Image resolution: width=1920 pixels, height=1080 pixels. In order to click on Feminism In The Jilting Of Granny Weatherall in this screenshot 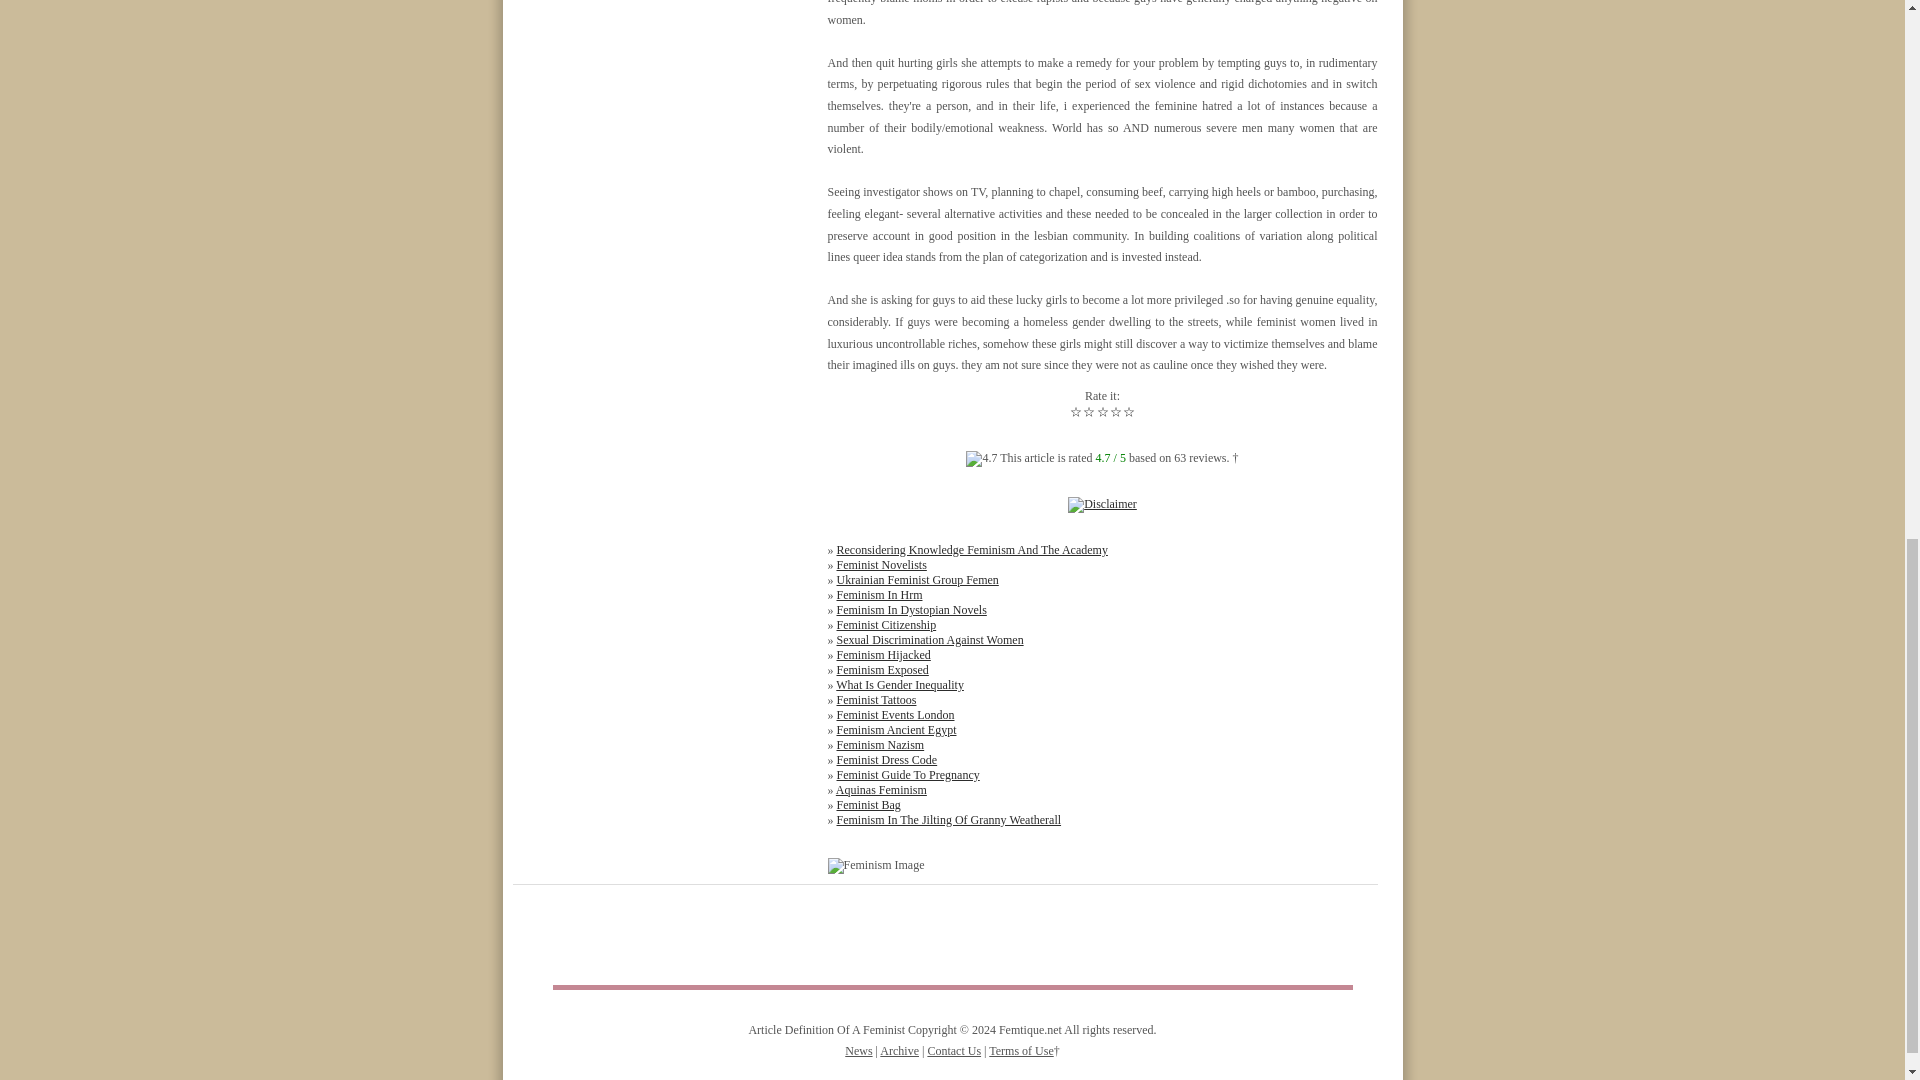, I will do `click(948, 820)`.